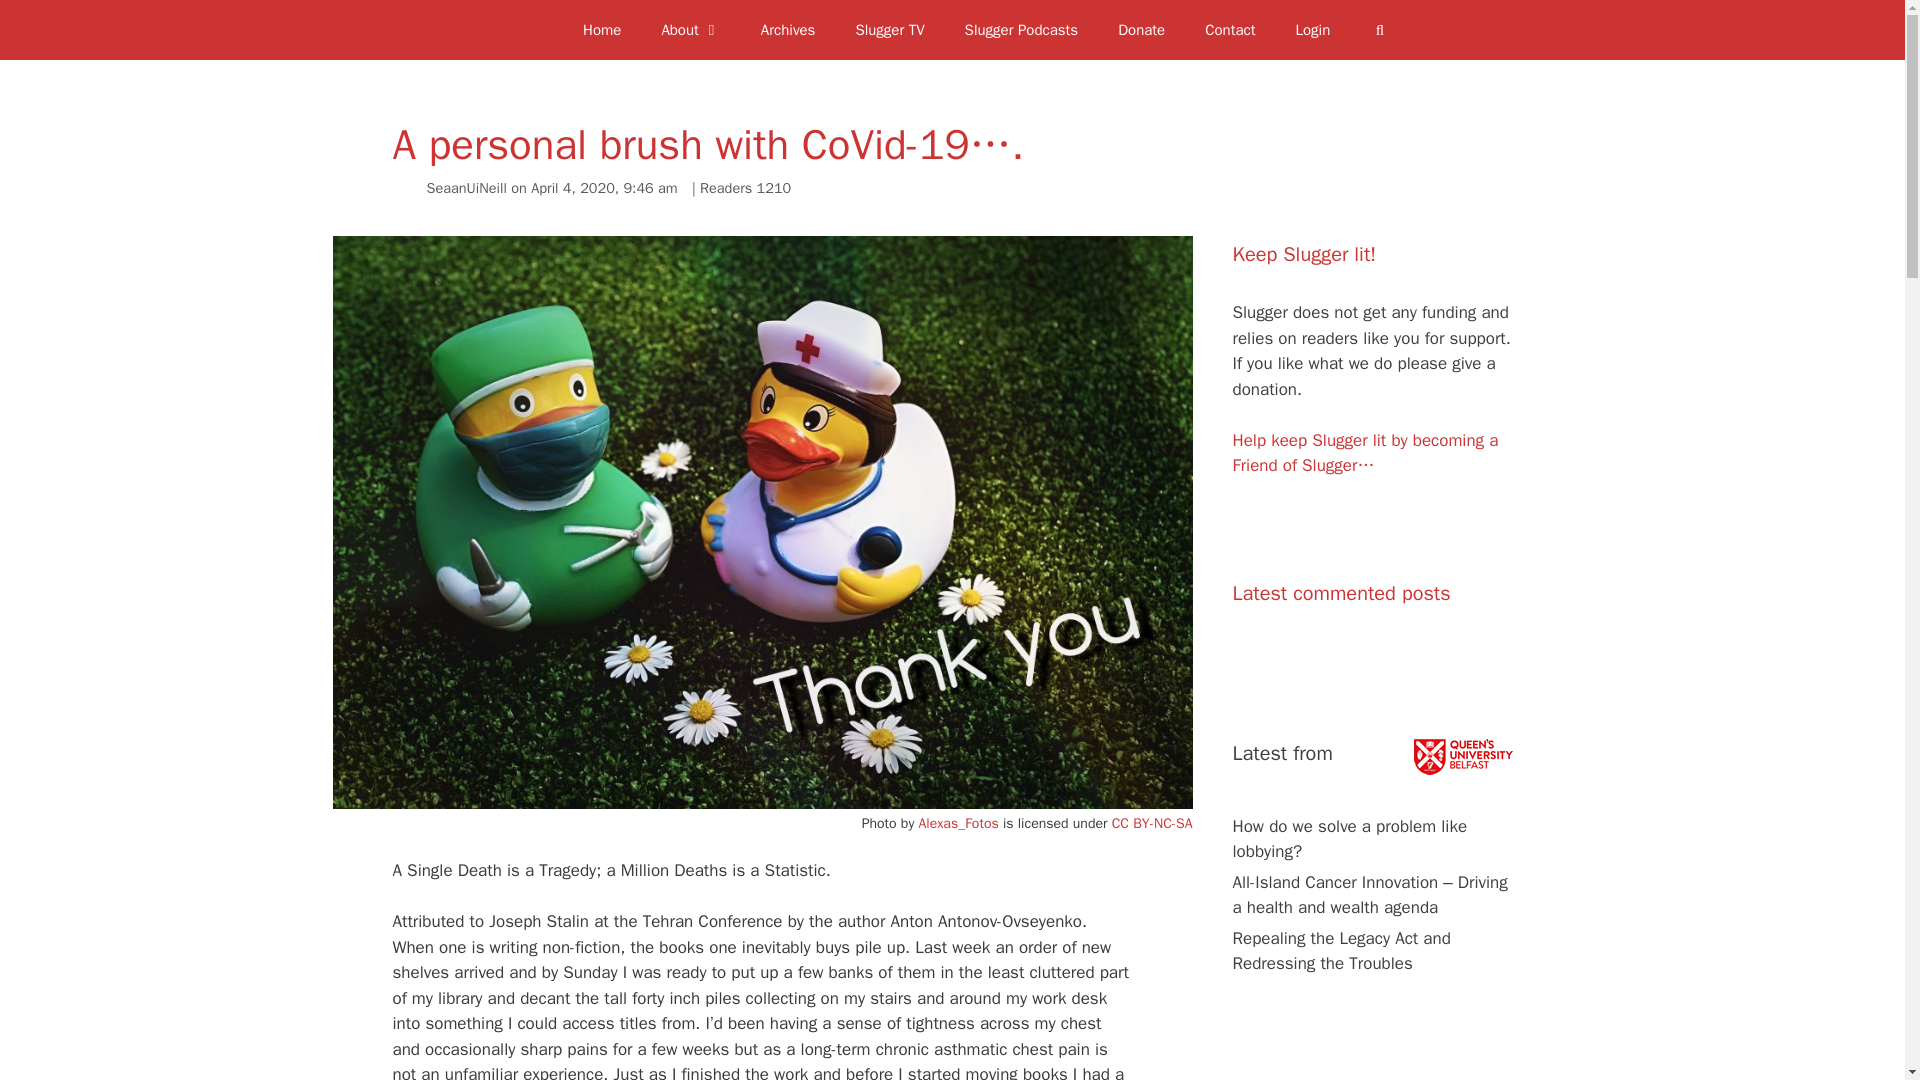  I want to click on About, so click(690, 30).